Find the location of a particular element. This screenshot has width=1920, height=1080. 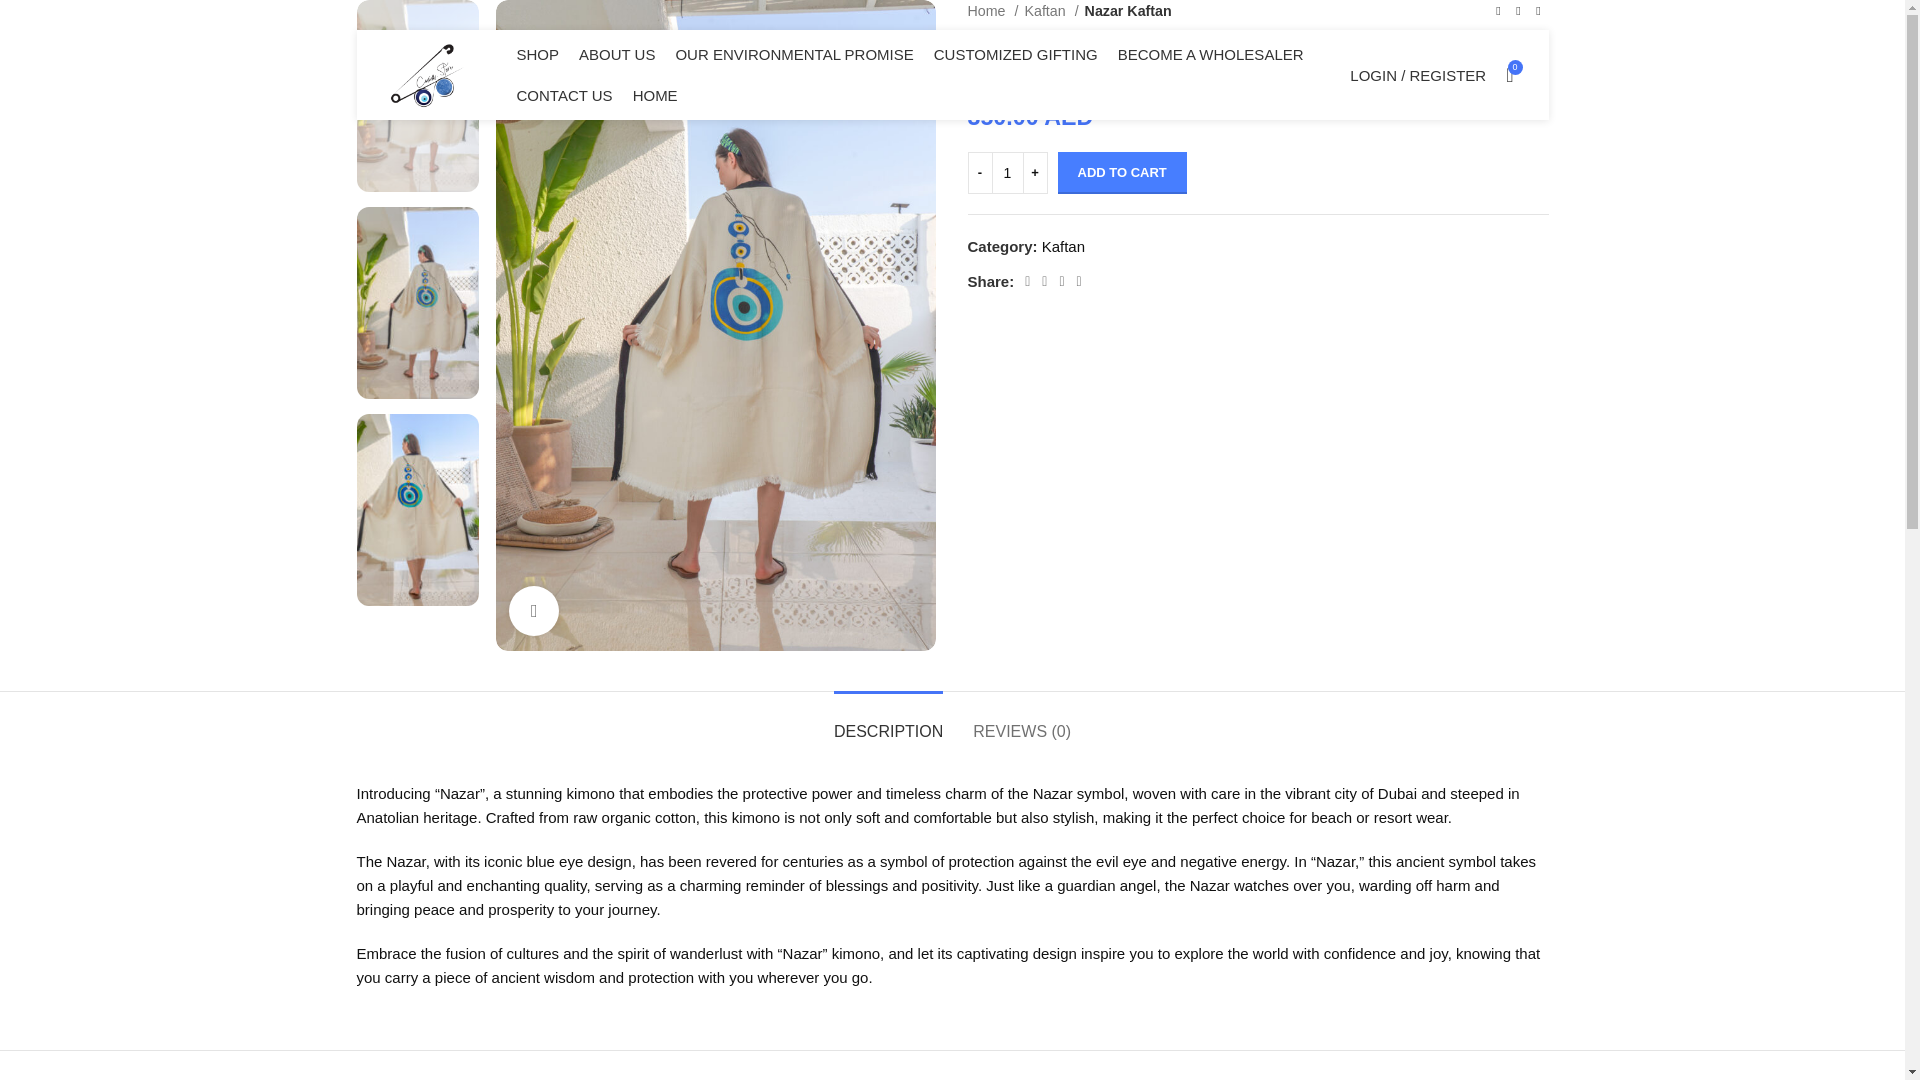

CONTACT US is located at coordinates (564, 95).